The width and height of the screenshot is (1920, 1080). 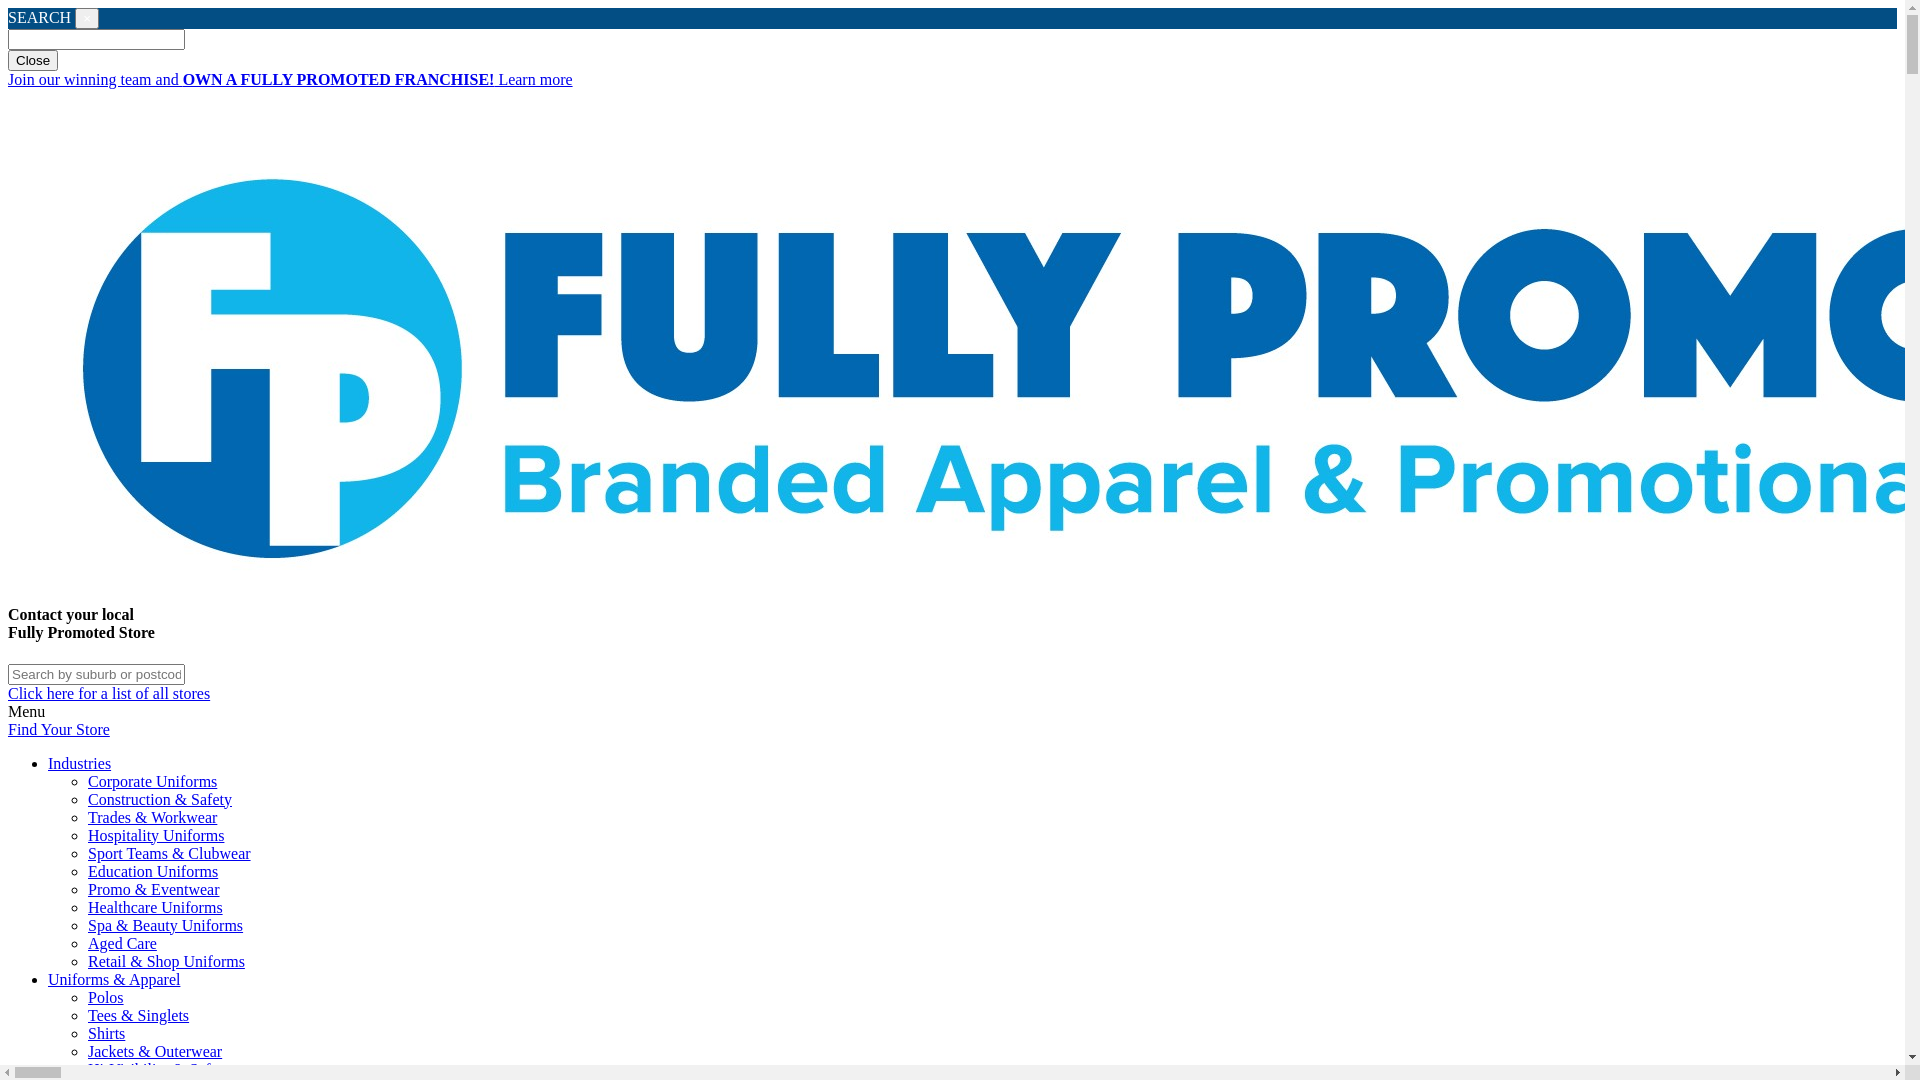 I want to click on Click here for a list of all stores, so click(x=109, y=694).